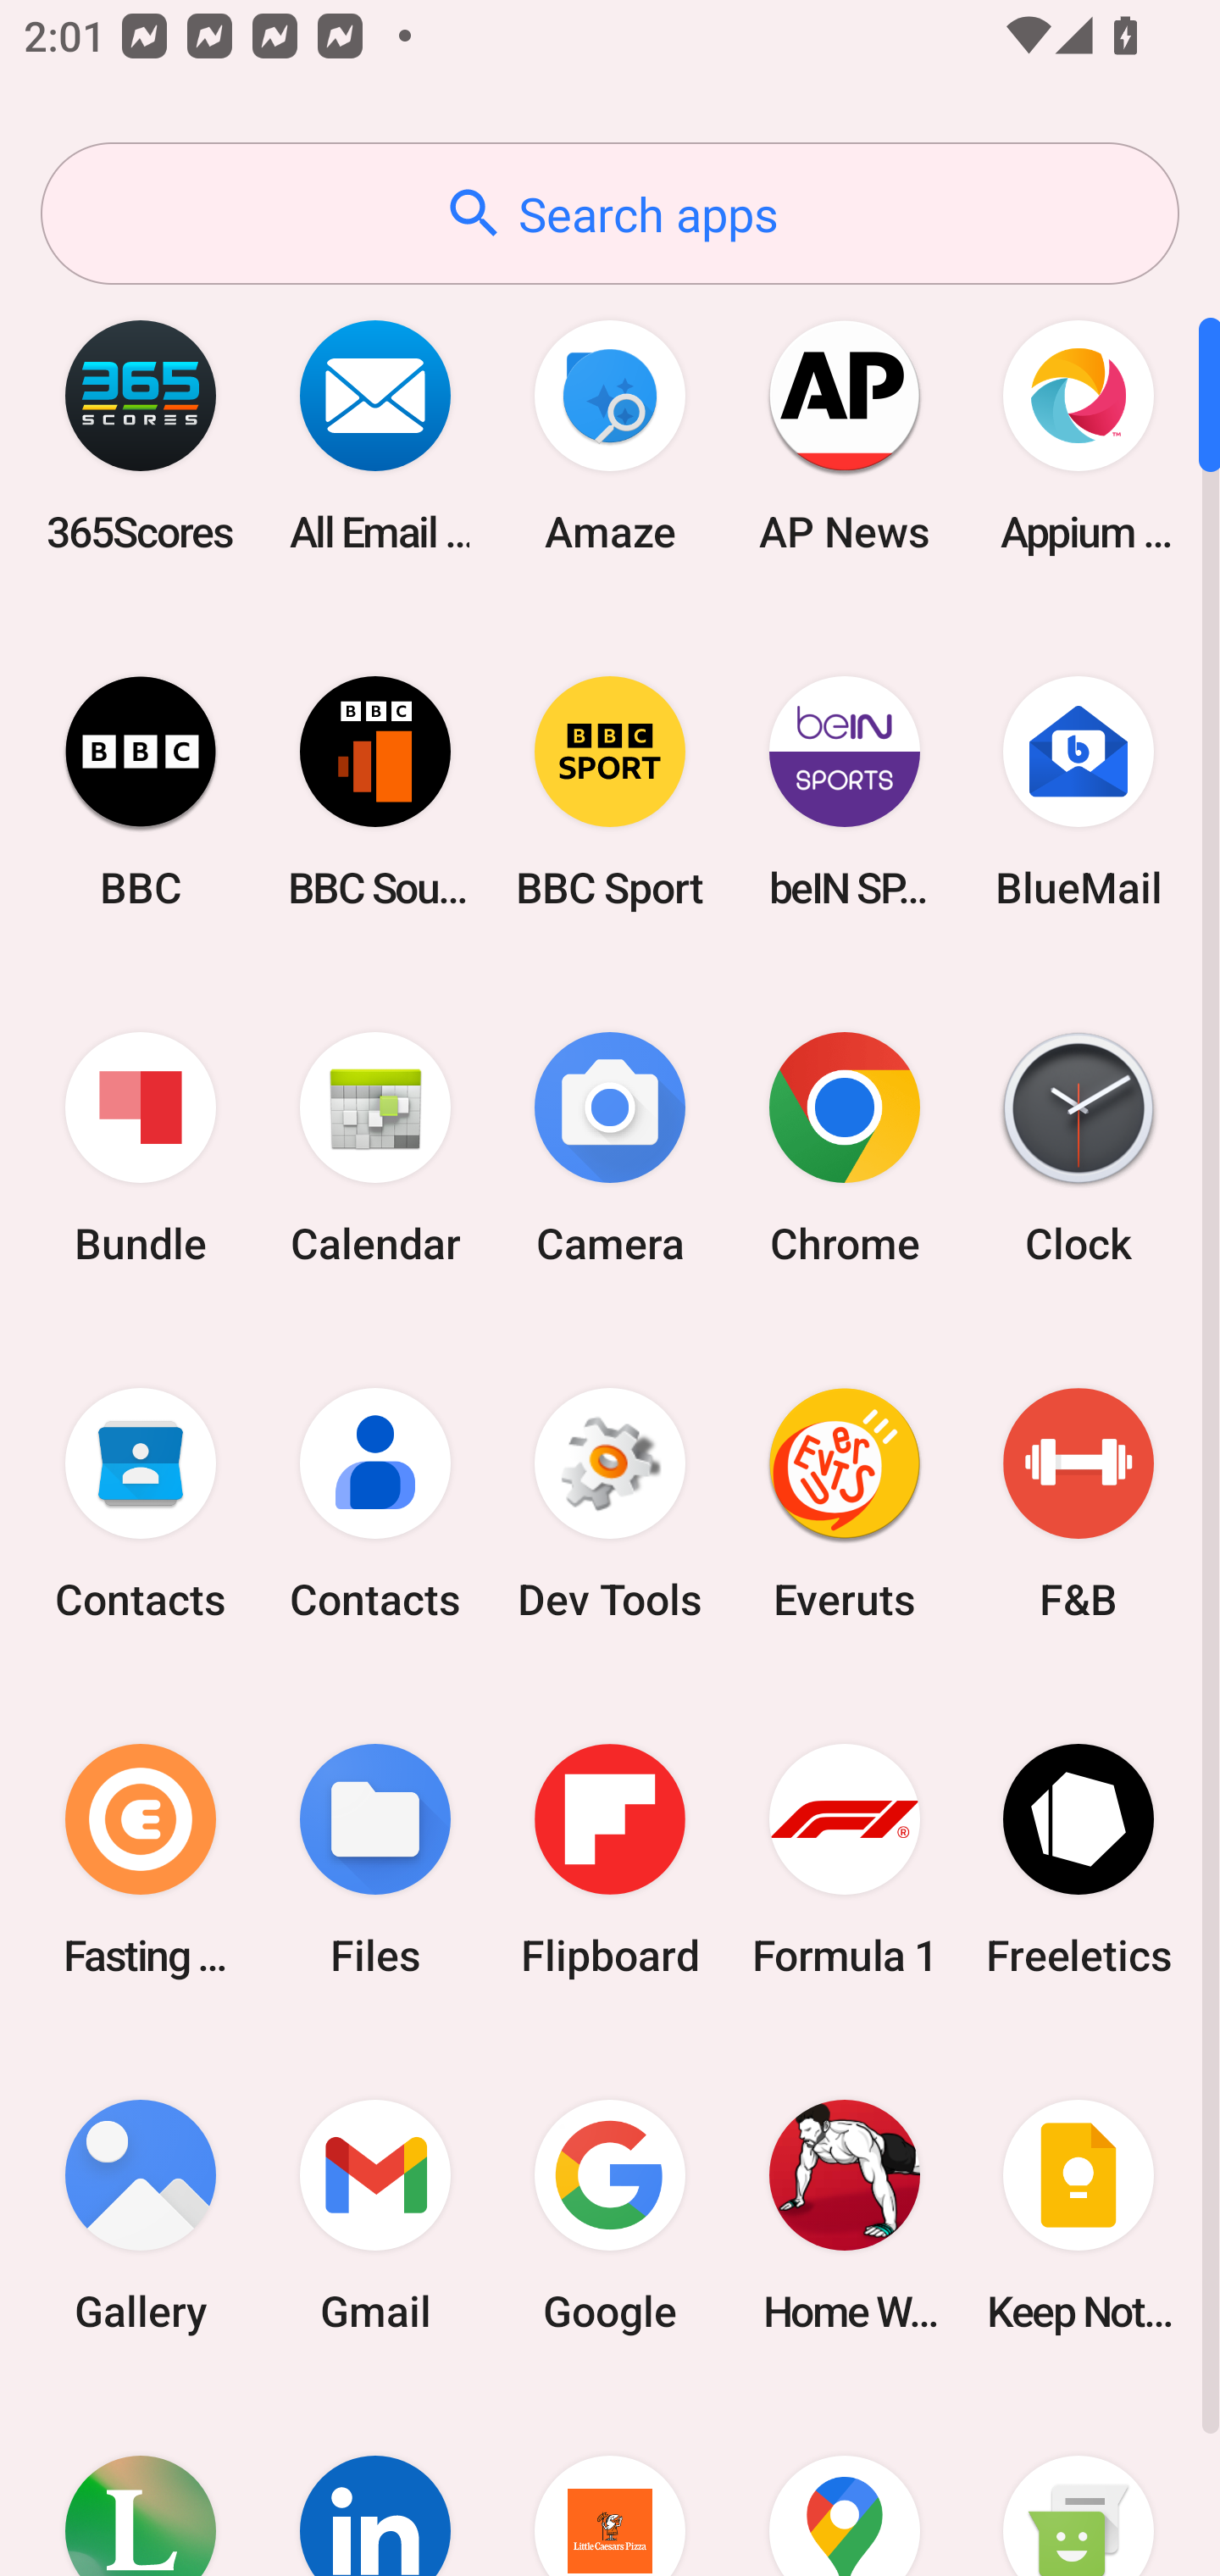 The width and height of the screenshot is (1220, 2576). Describe the element at coordinates (610, 1859) in the screenshot. I see `Flipboard` at that location.